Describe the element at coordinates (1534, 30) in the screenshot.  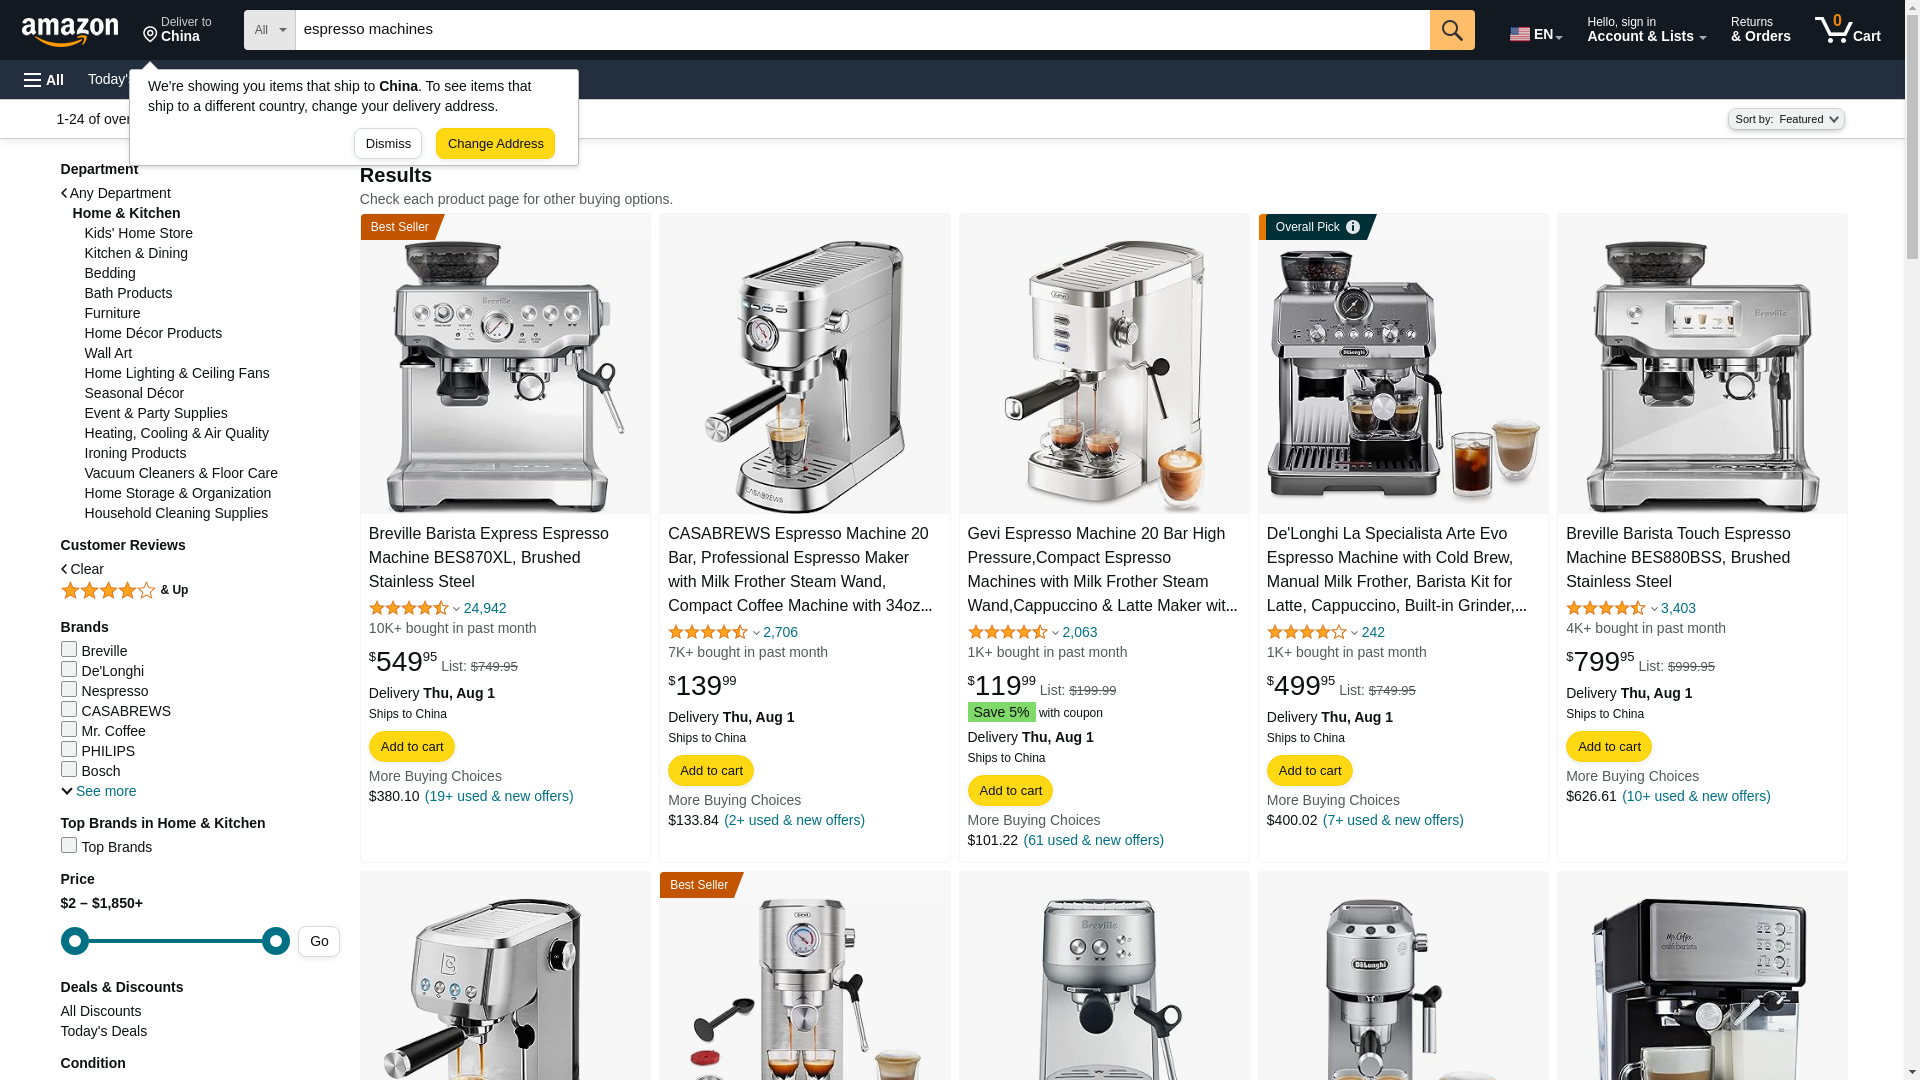
I see `EN` at that location.